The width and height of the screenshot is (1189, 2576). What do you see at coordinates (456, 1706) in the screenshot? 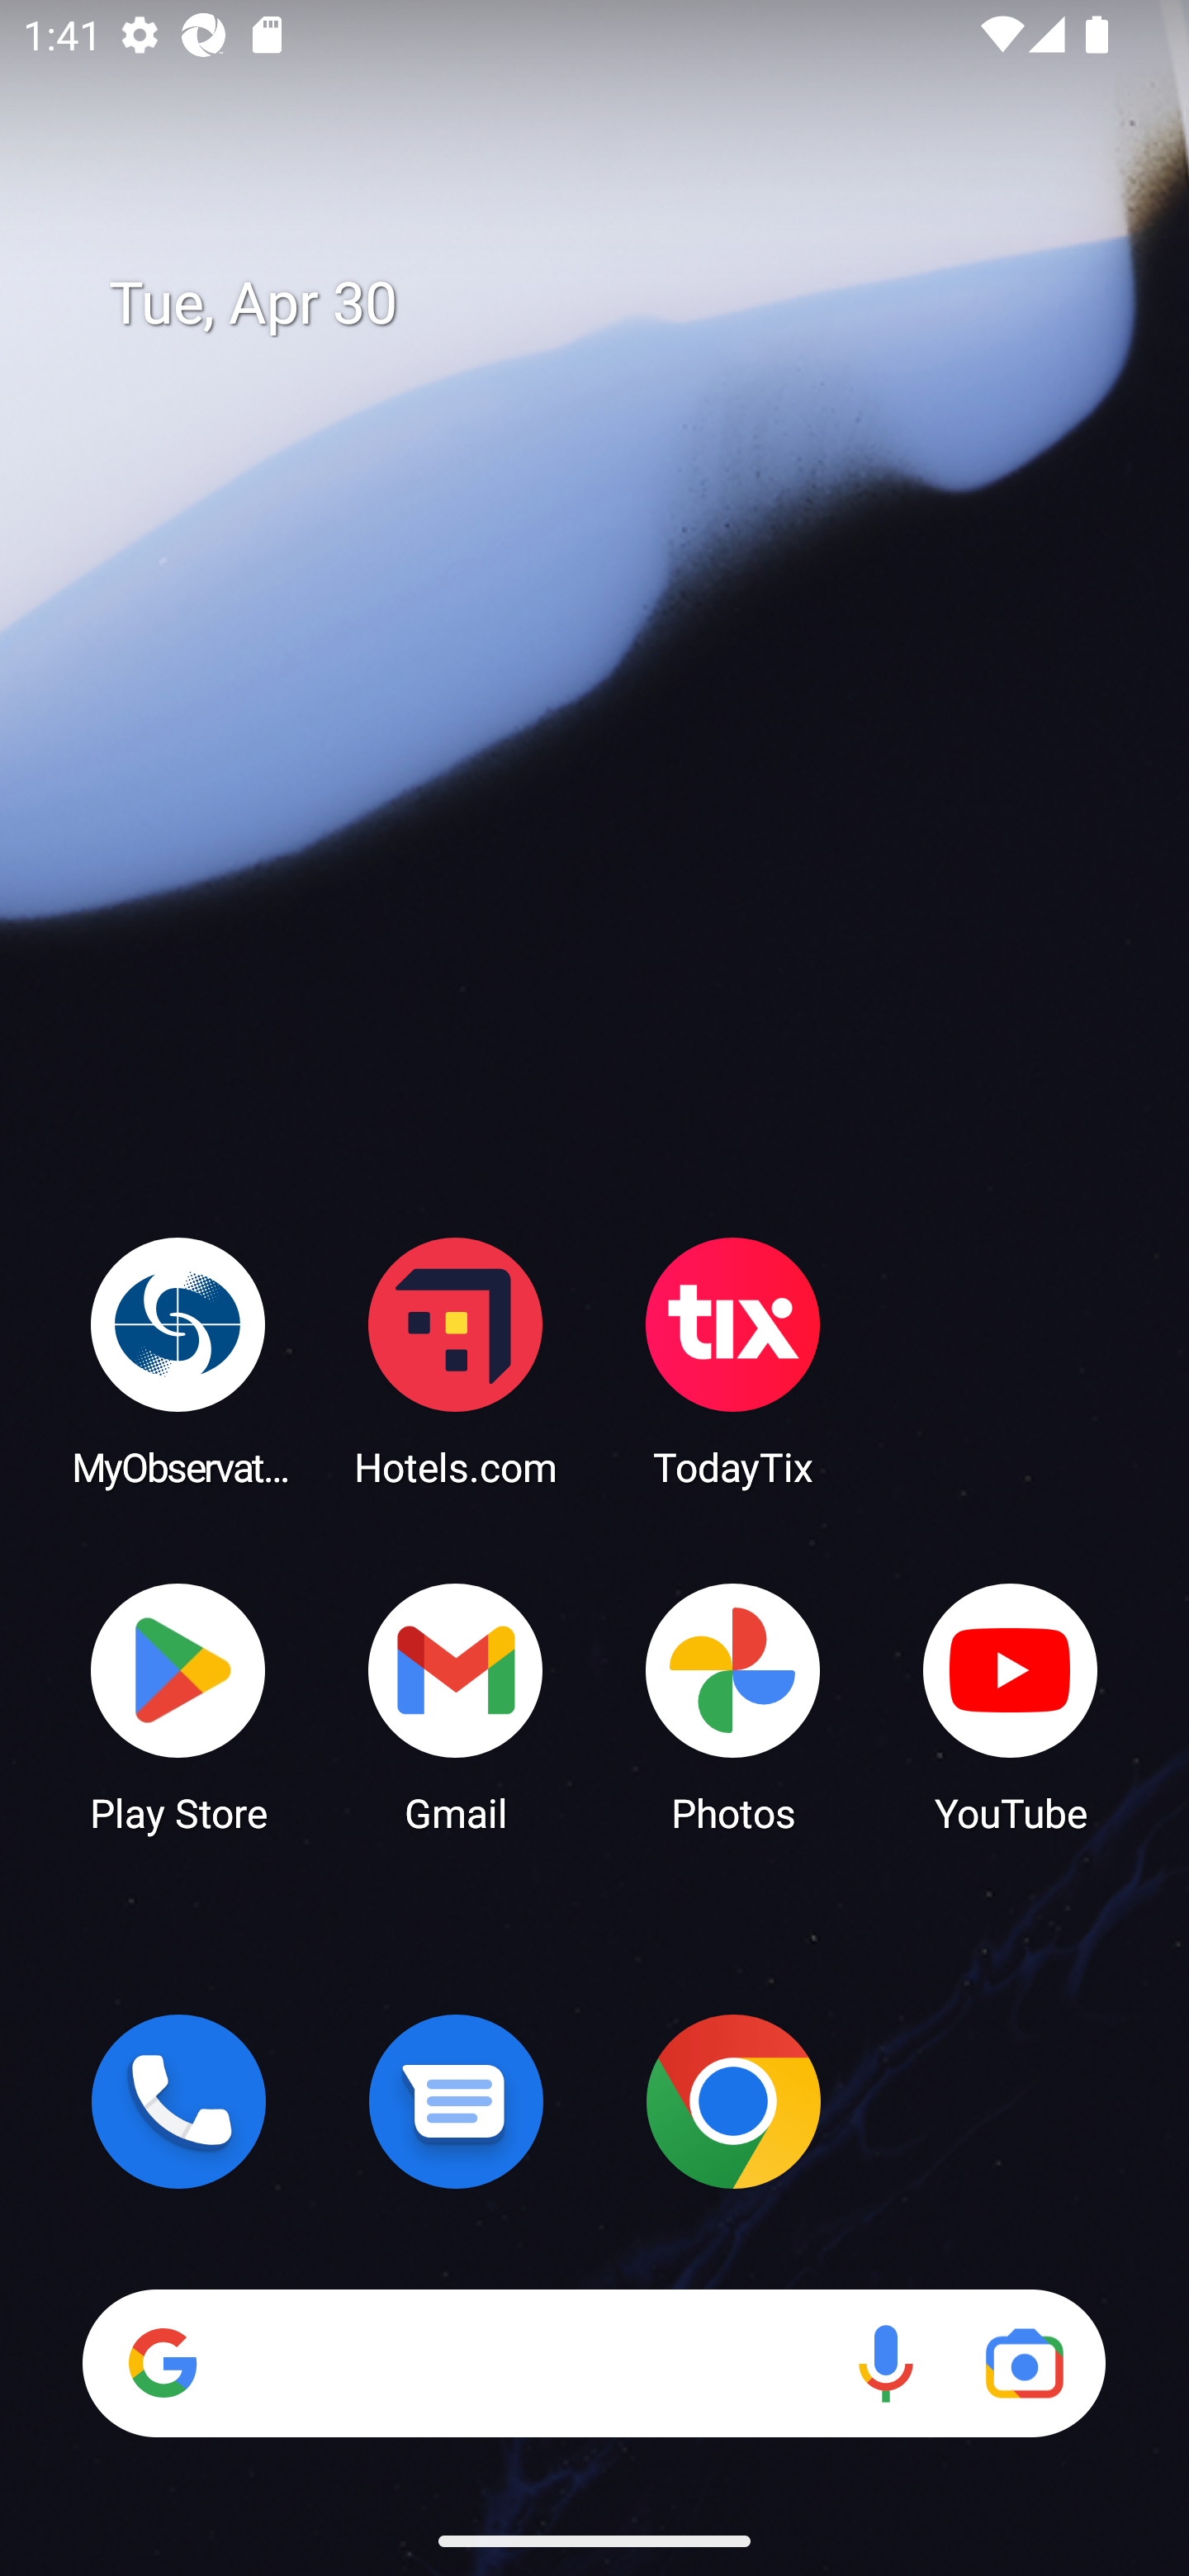
I see `Gmail` at bounding box center [456, 1706].